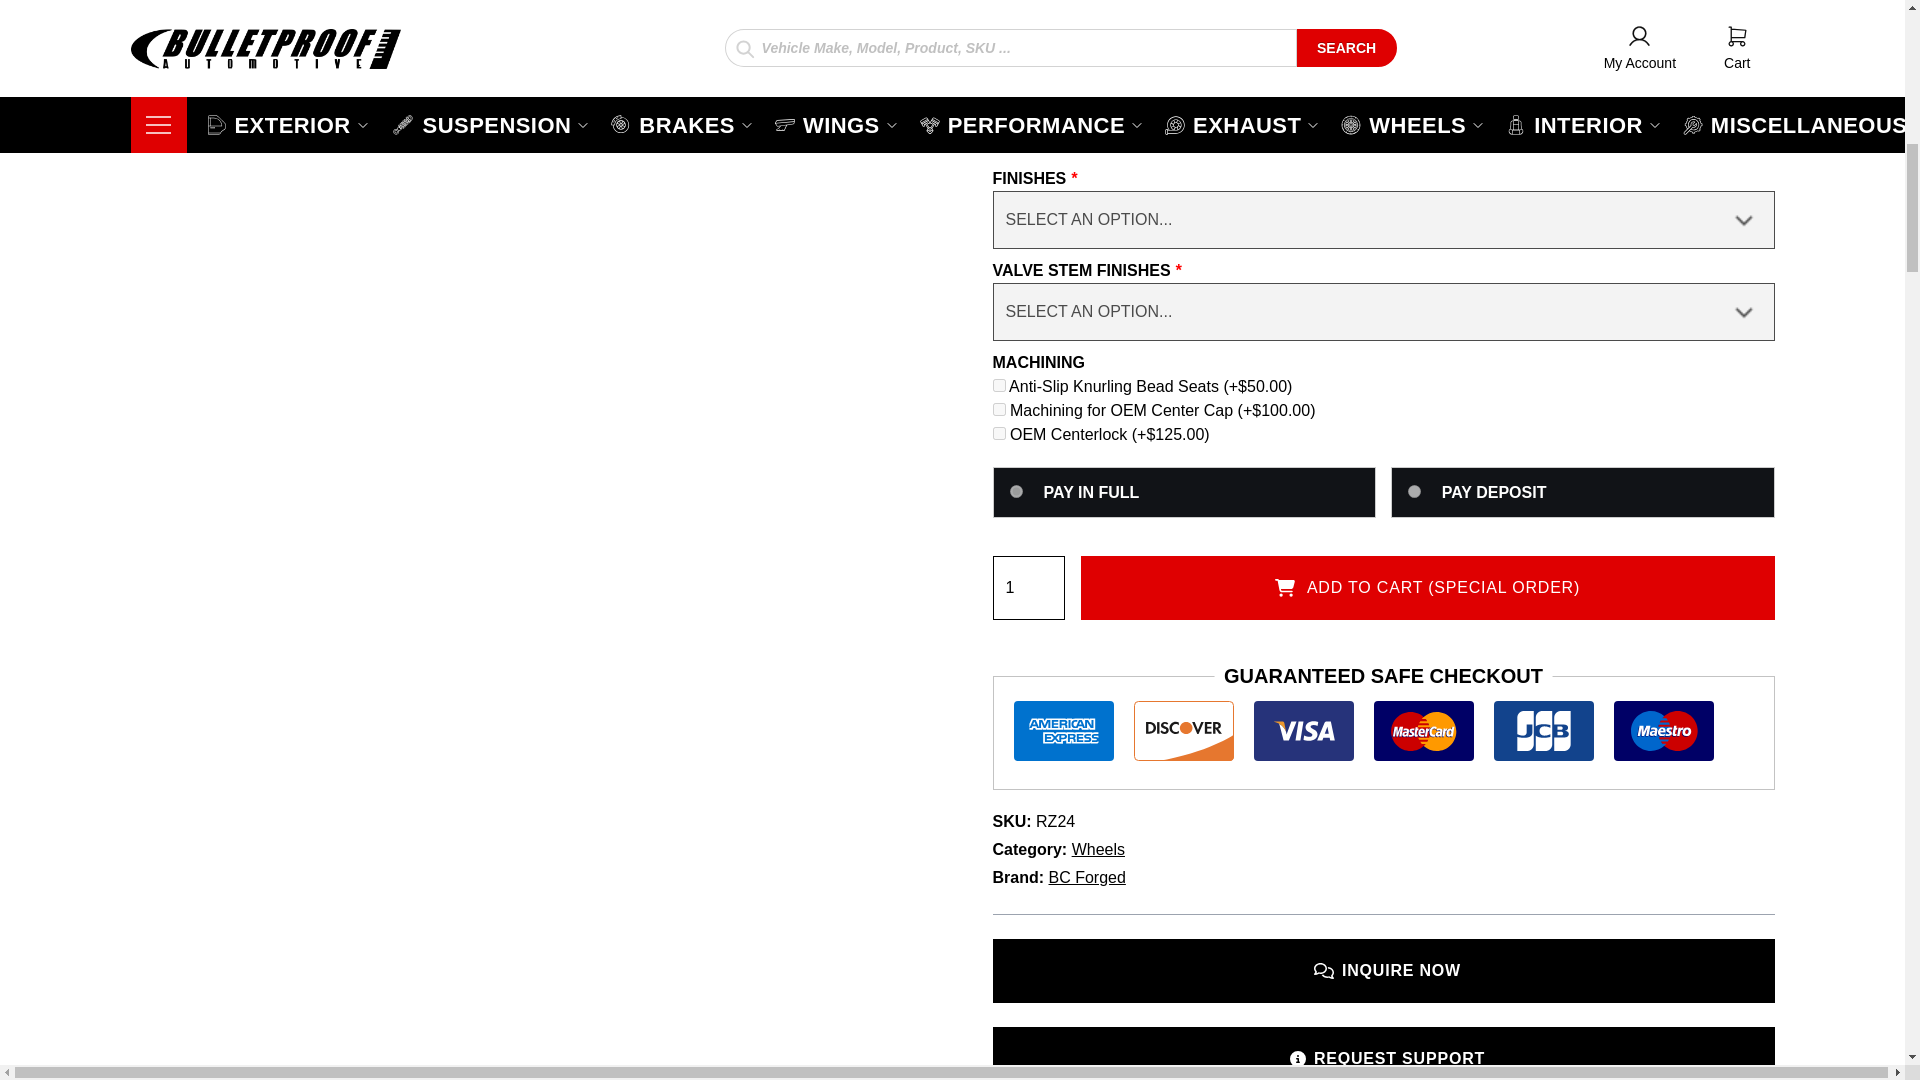  I want to click on yes, so click(1414, 490).